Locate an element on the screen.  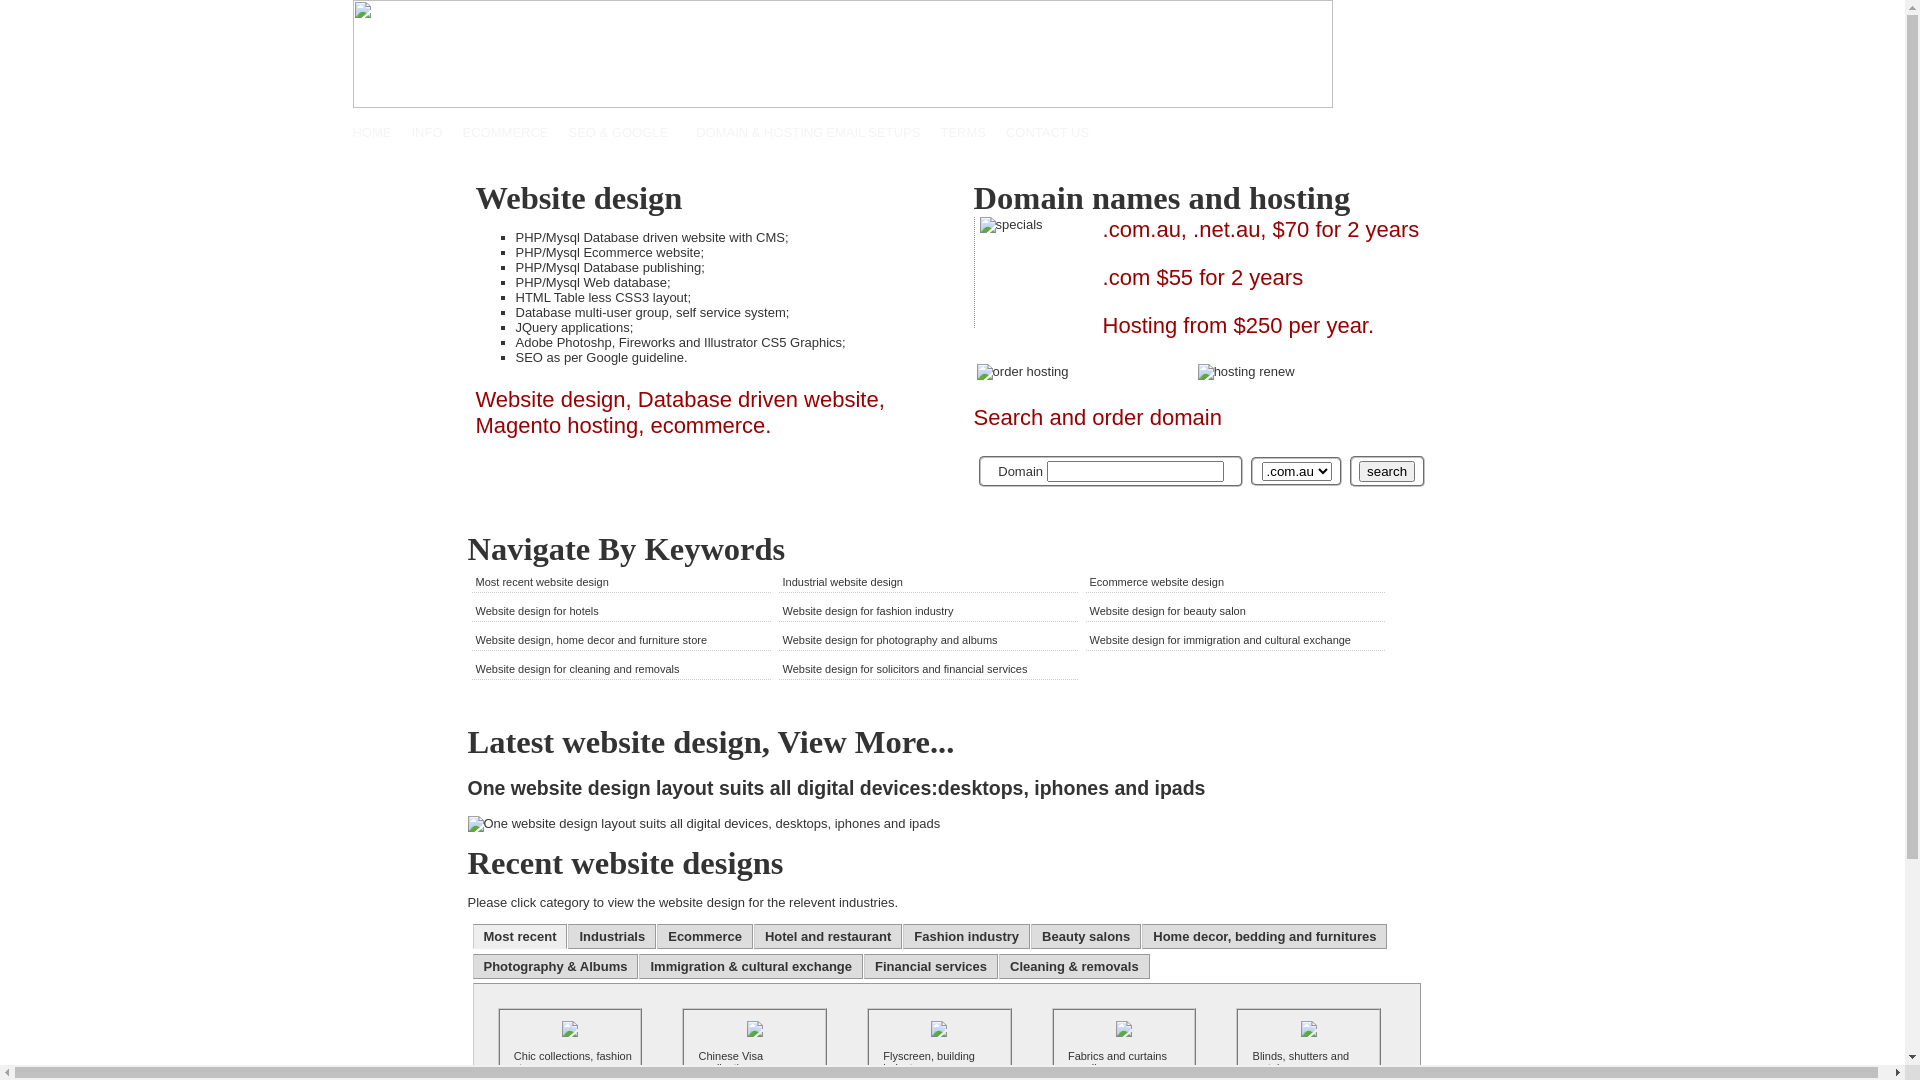
Ecommerce website design is located at coordinates (1158, 582).